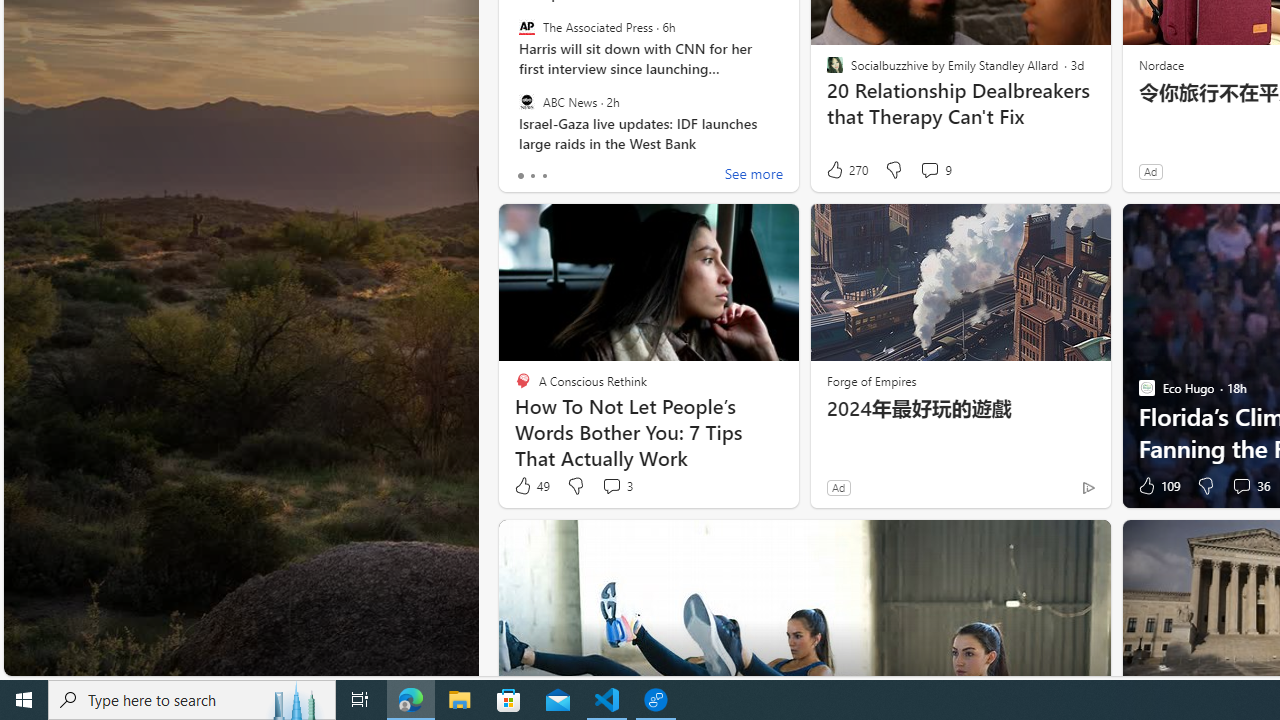 Image resolution: width=1280 pixels, height=720 pixels. I want to click on View comments 36 Comment, so click(1250, 486).